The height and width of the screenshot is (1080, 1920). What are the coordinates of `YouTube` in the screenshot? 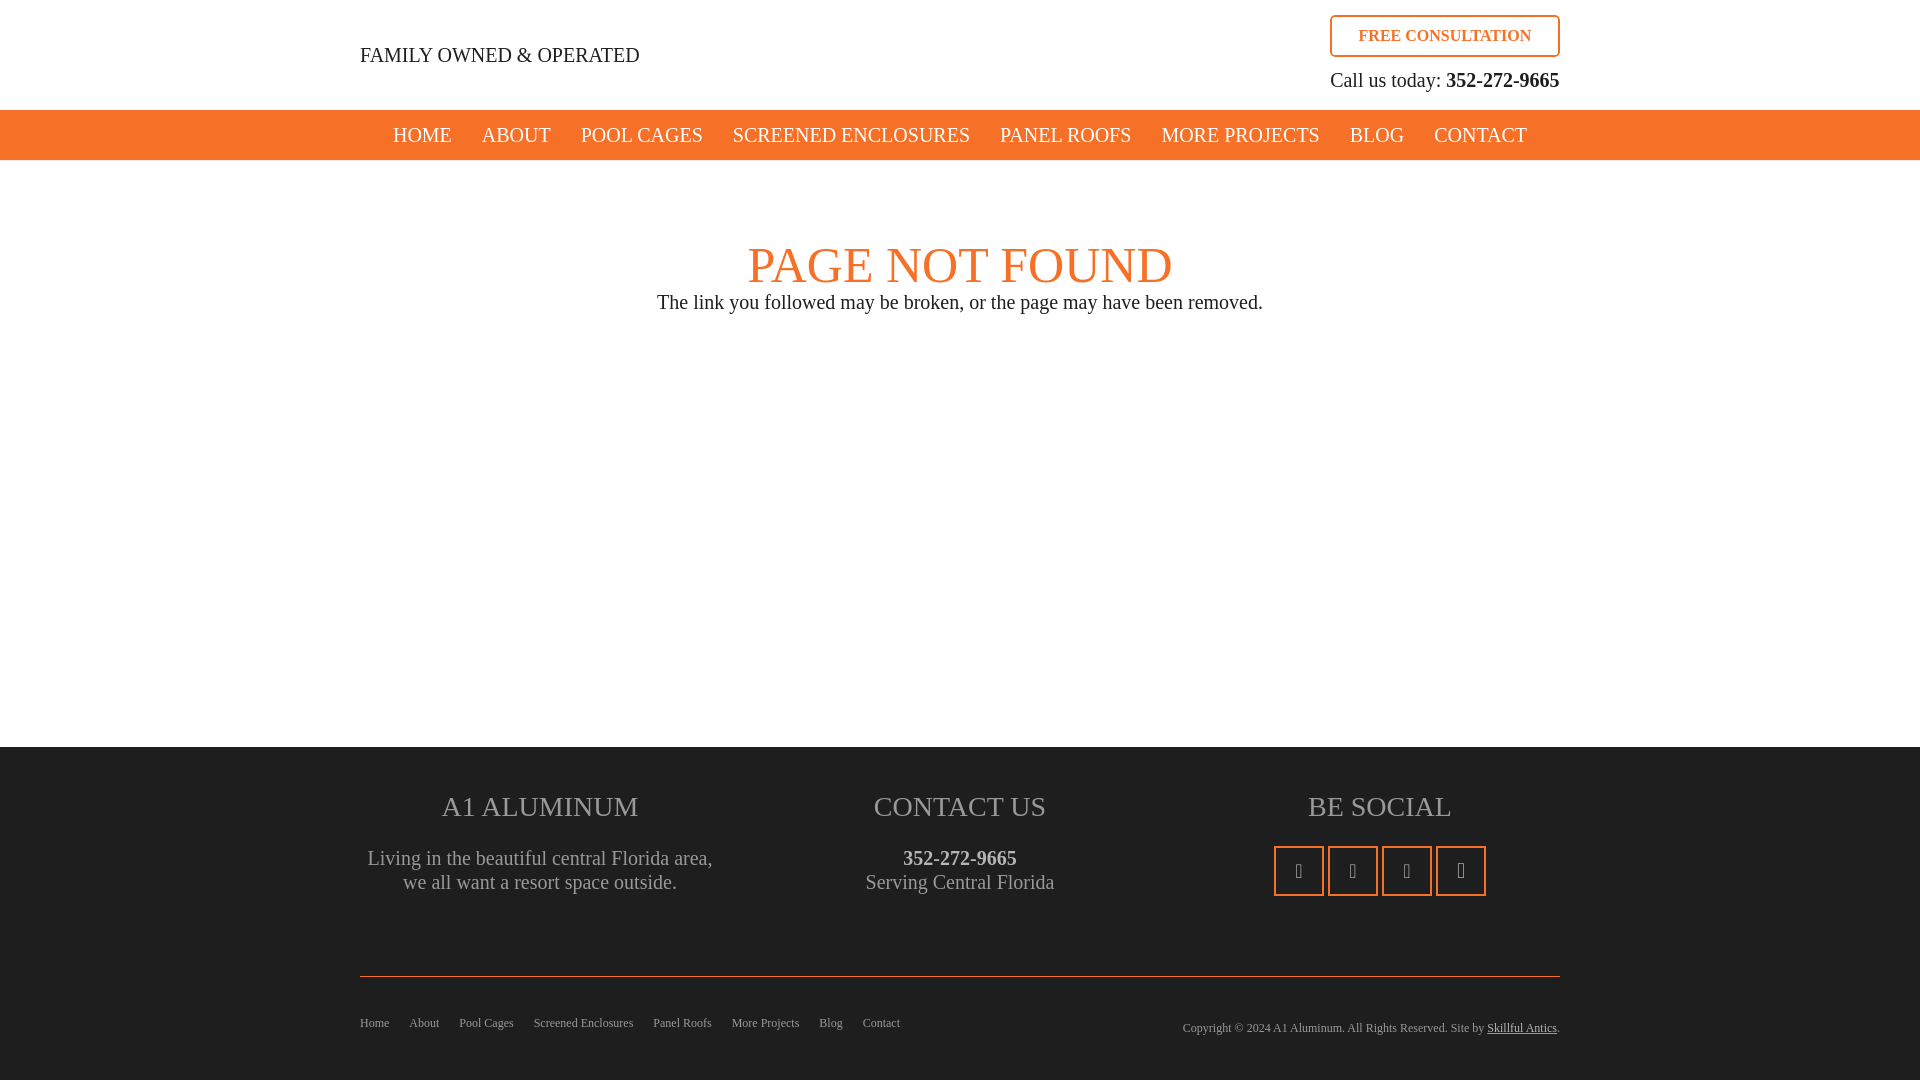 It's located at (1407, 870).